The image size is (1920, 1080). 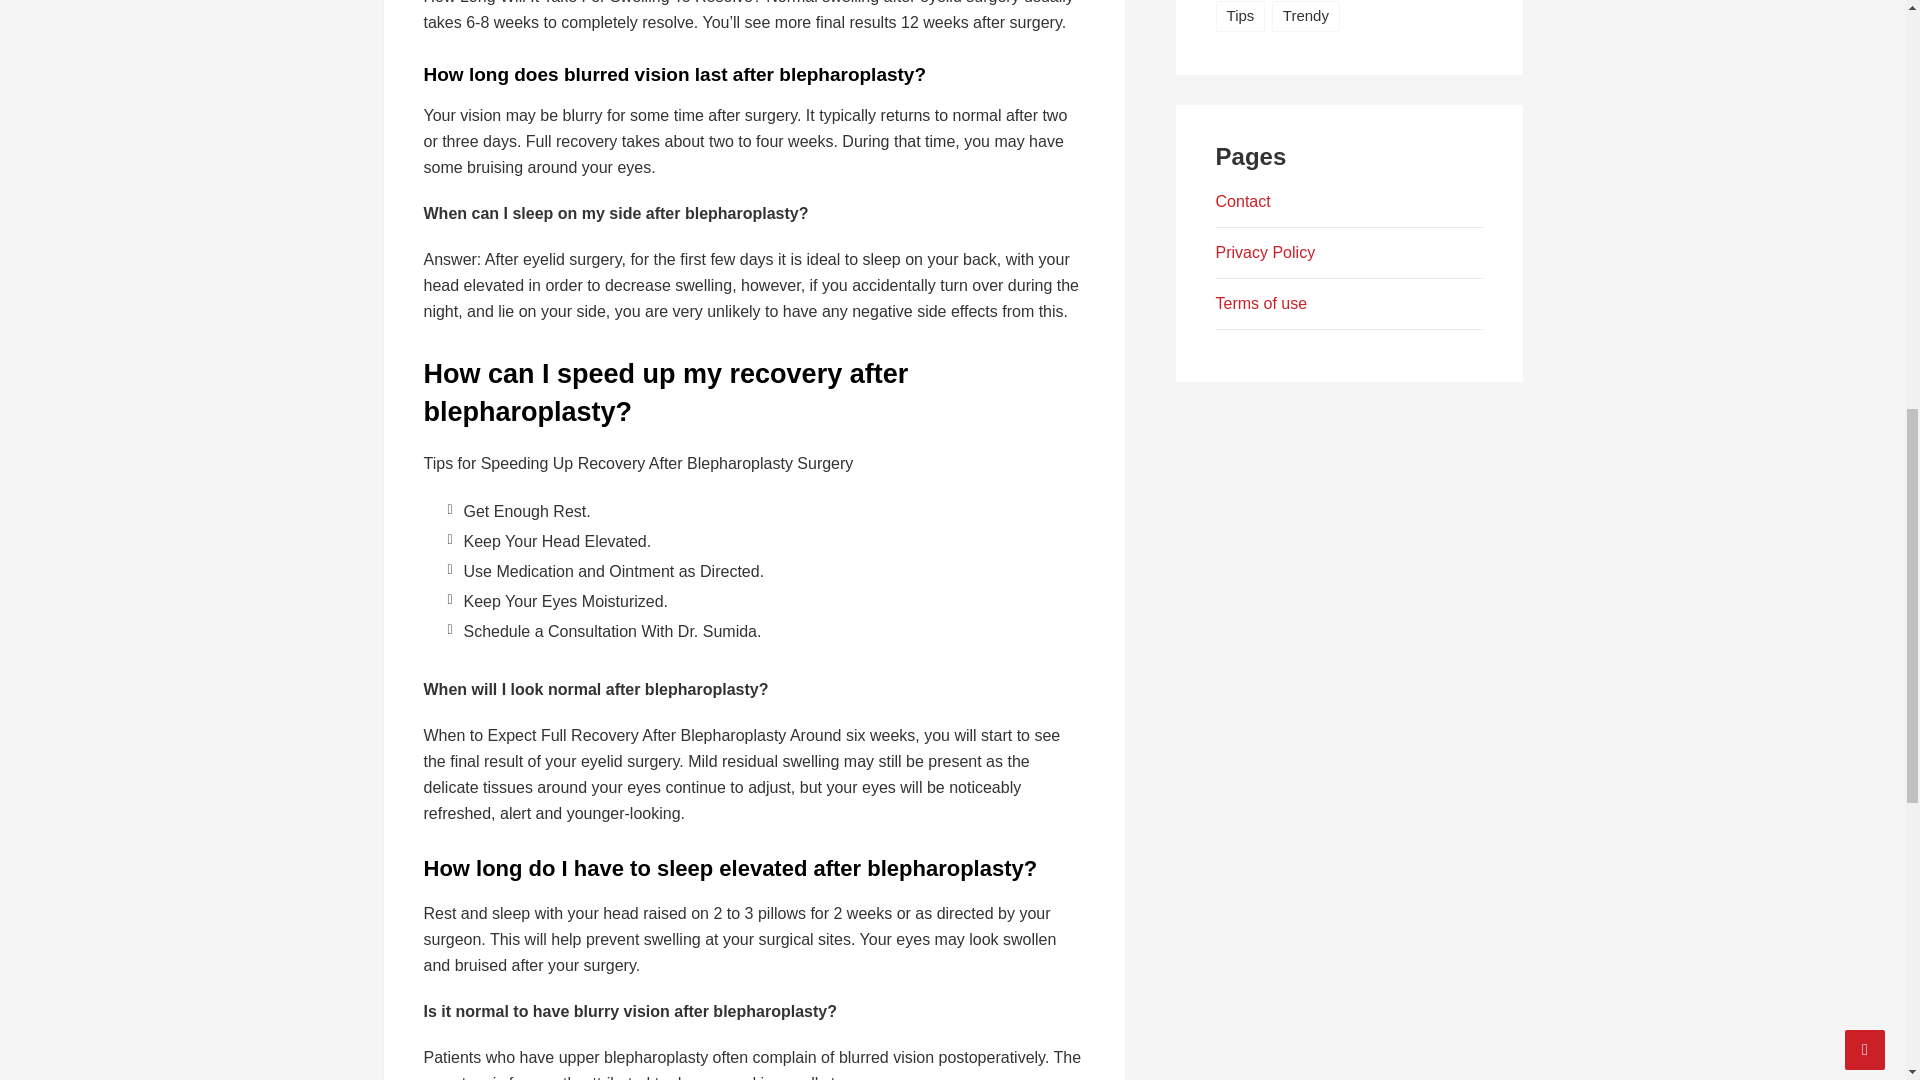 What do you see at coordinates (1243, 201) in the screenshot?
I see `Contact` at bounding box center [1243, 201].